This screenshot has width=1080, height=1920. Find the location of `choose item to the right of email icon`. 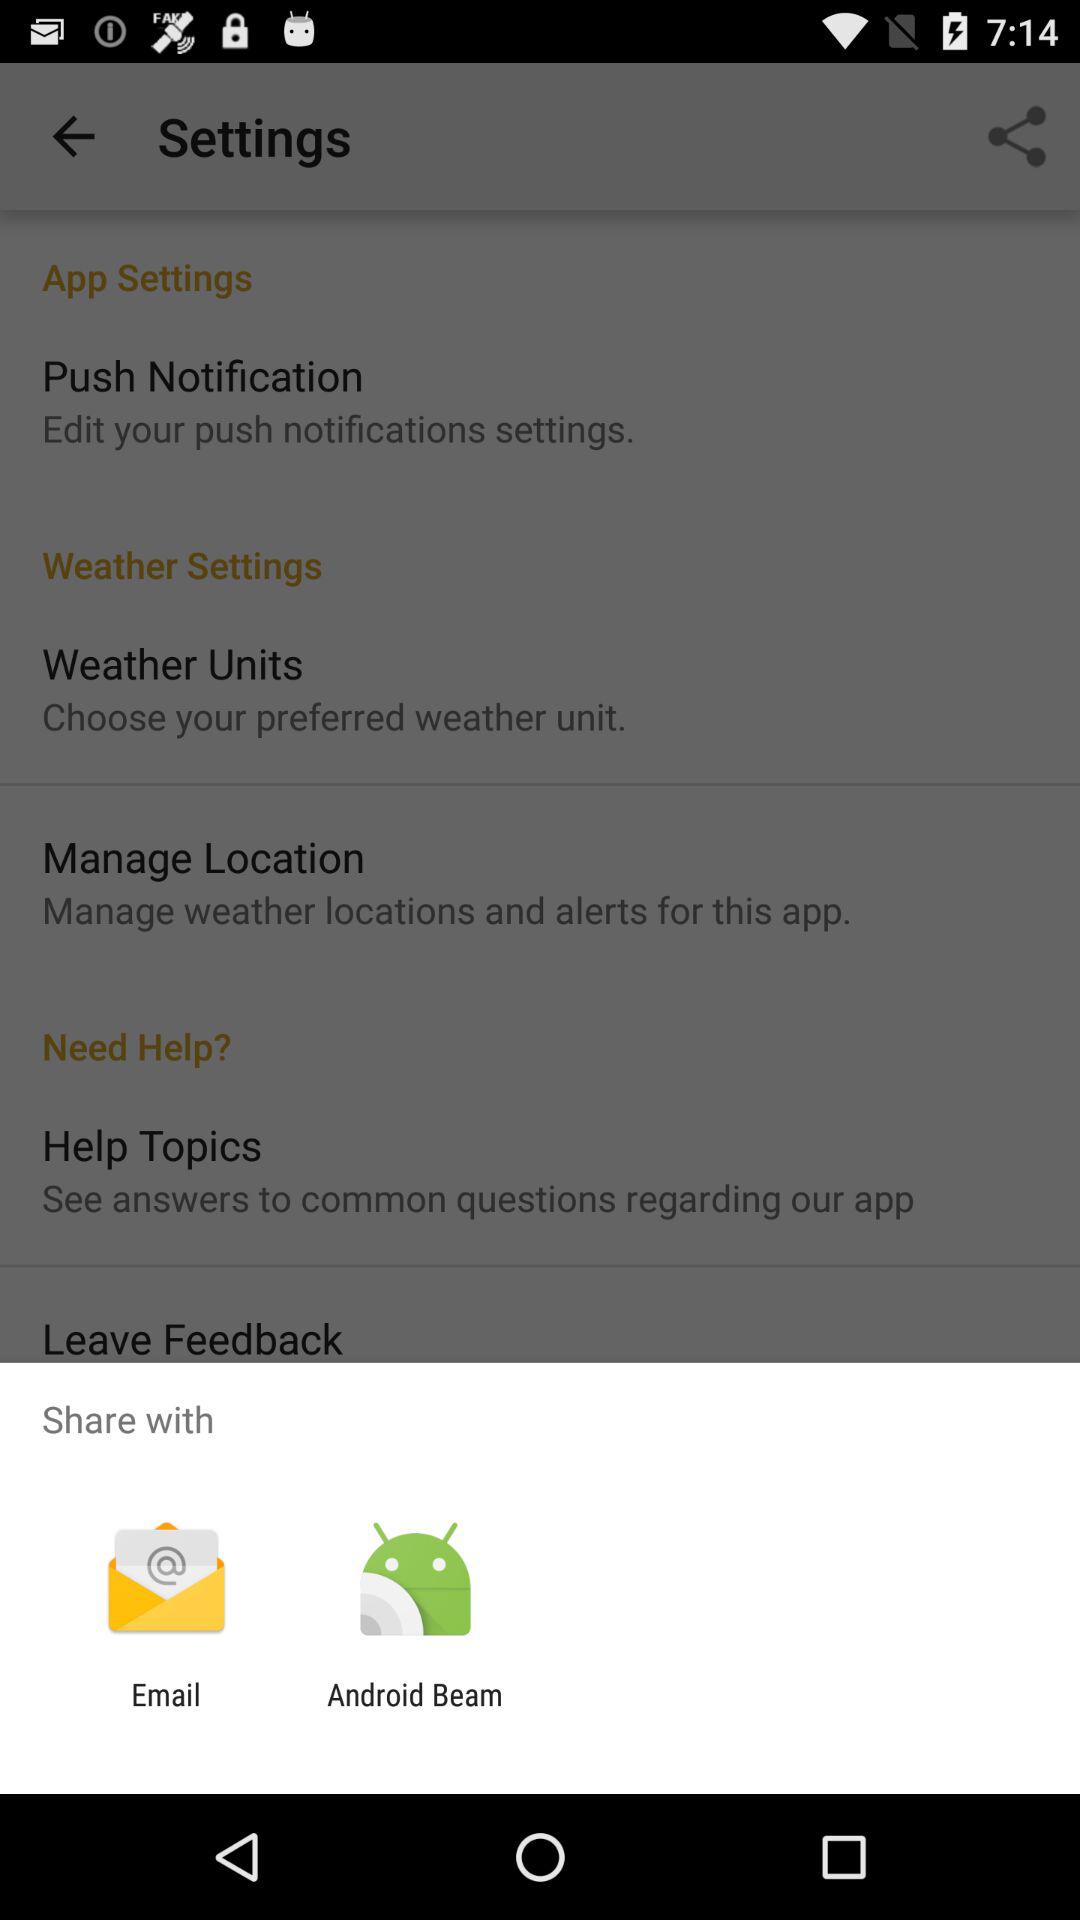

choose item to the right of email icon is located at coordinates (414, 1712).